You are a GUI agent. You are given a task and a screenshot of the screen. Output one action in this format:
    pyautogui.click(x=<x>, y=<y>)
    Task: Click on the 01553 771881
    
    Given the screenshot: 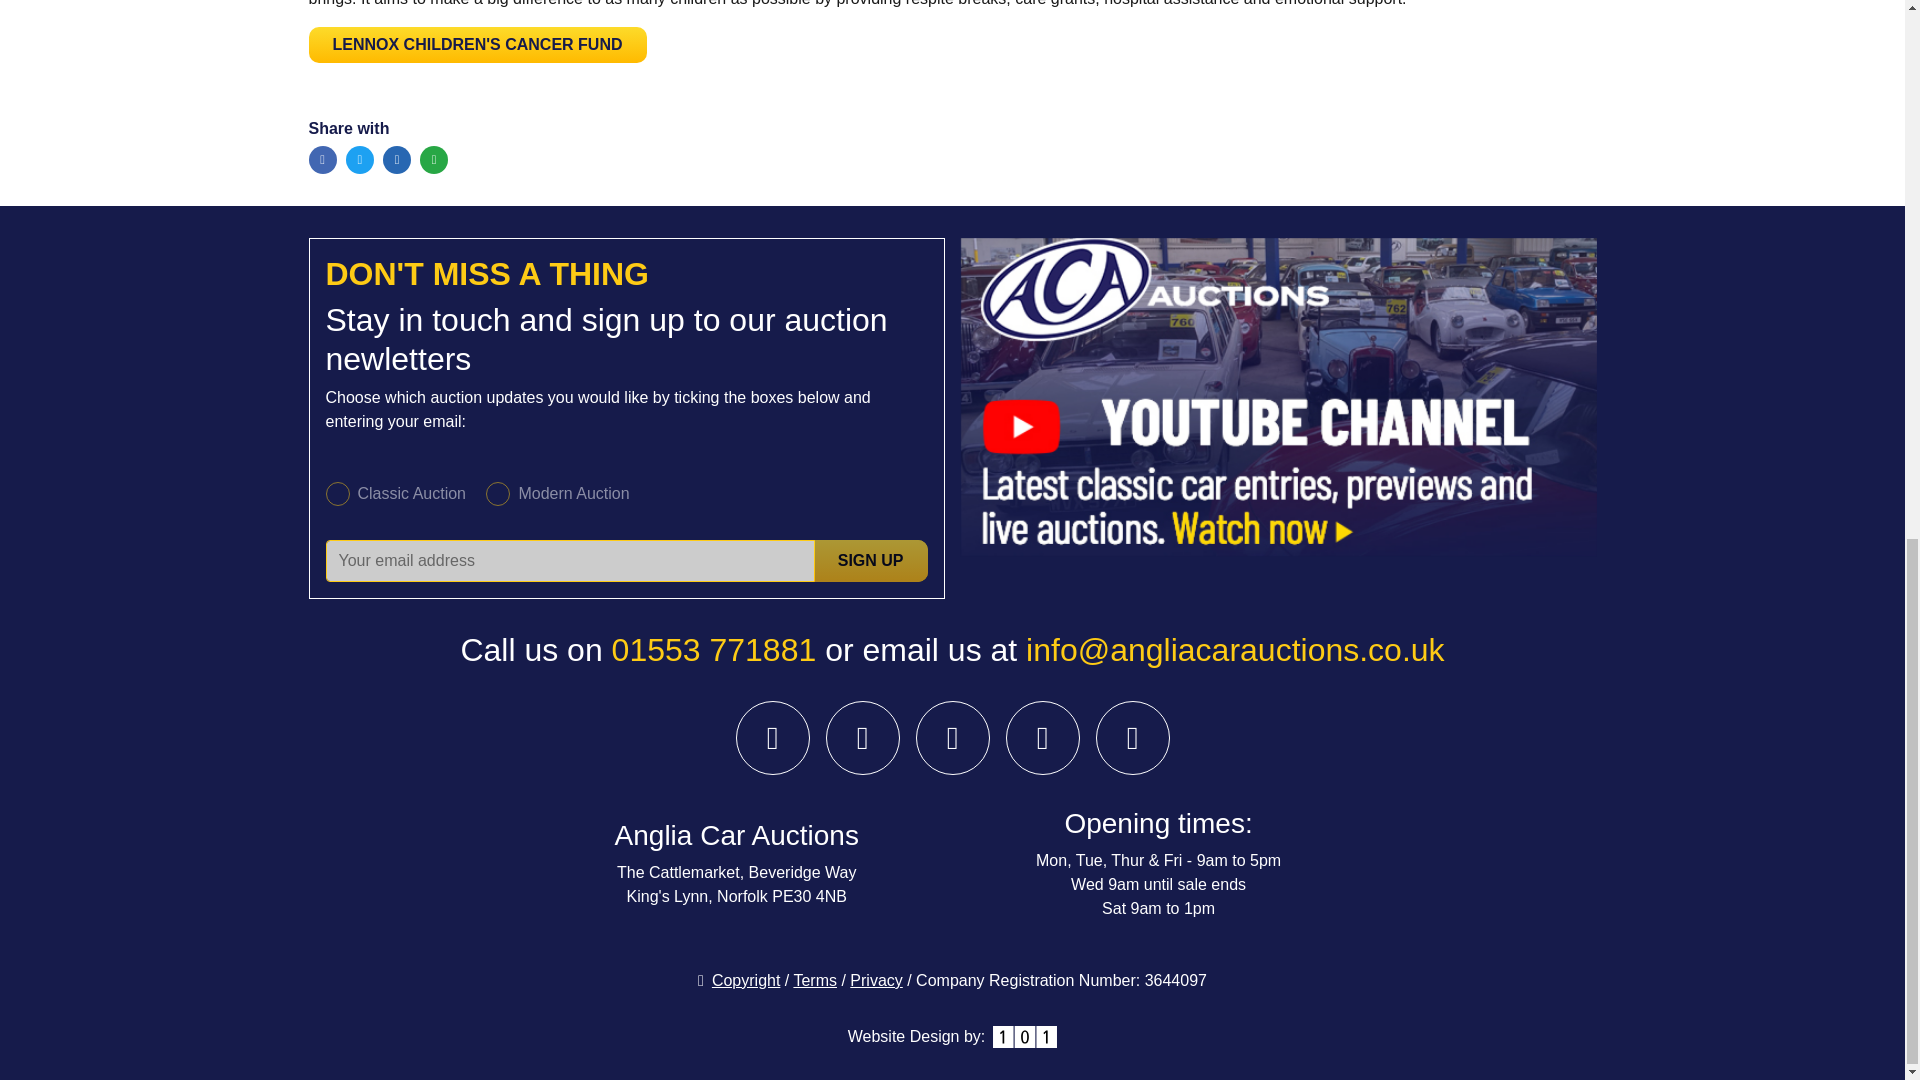 What is the action you would take?
    pyautogui.click(x=714, y=650)
    